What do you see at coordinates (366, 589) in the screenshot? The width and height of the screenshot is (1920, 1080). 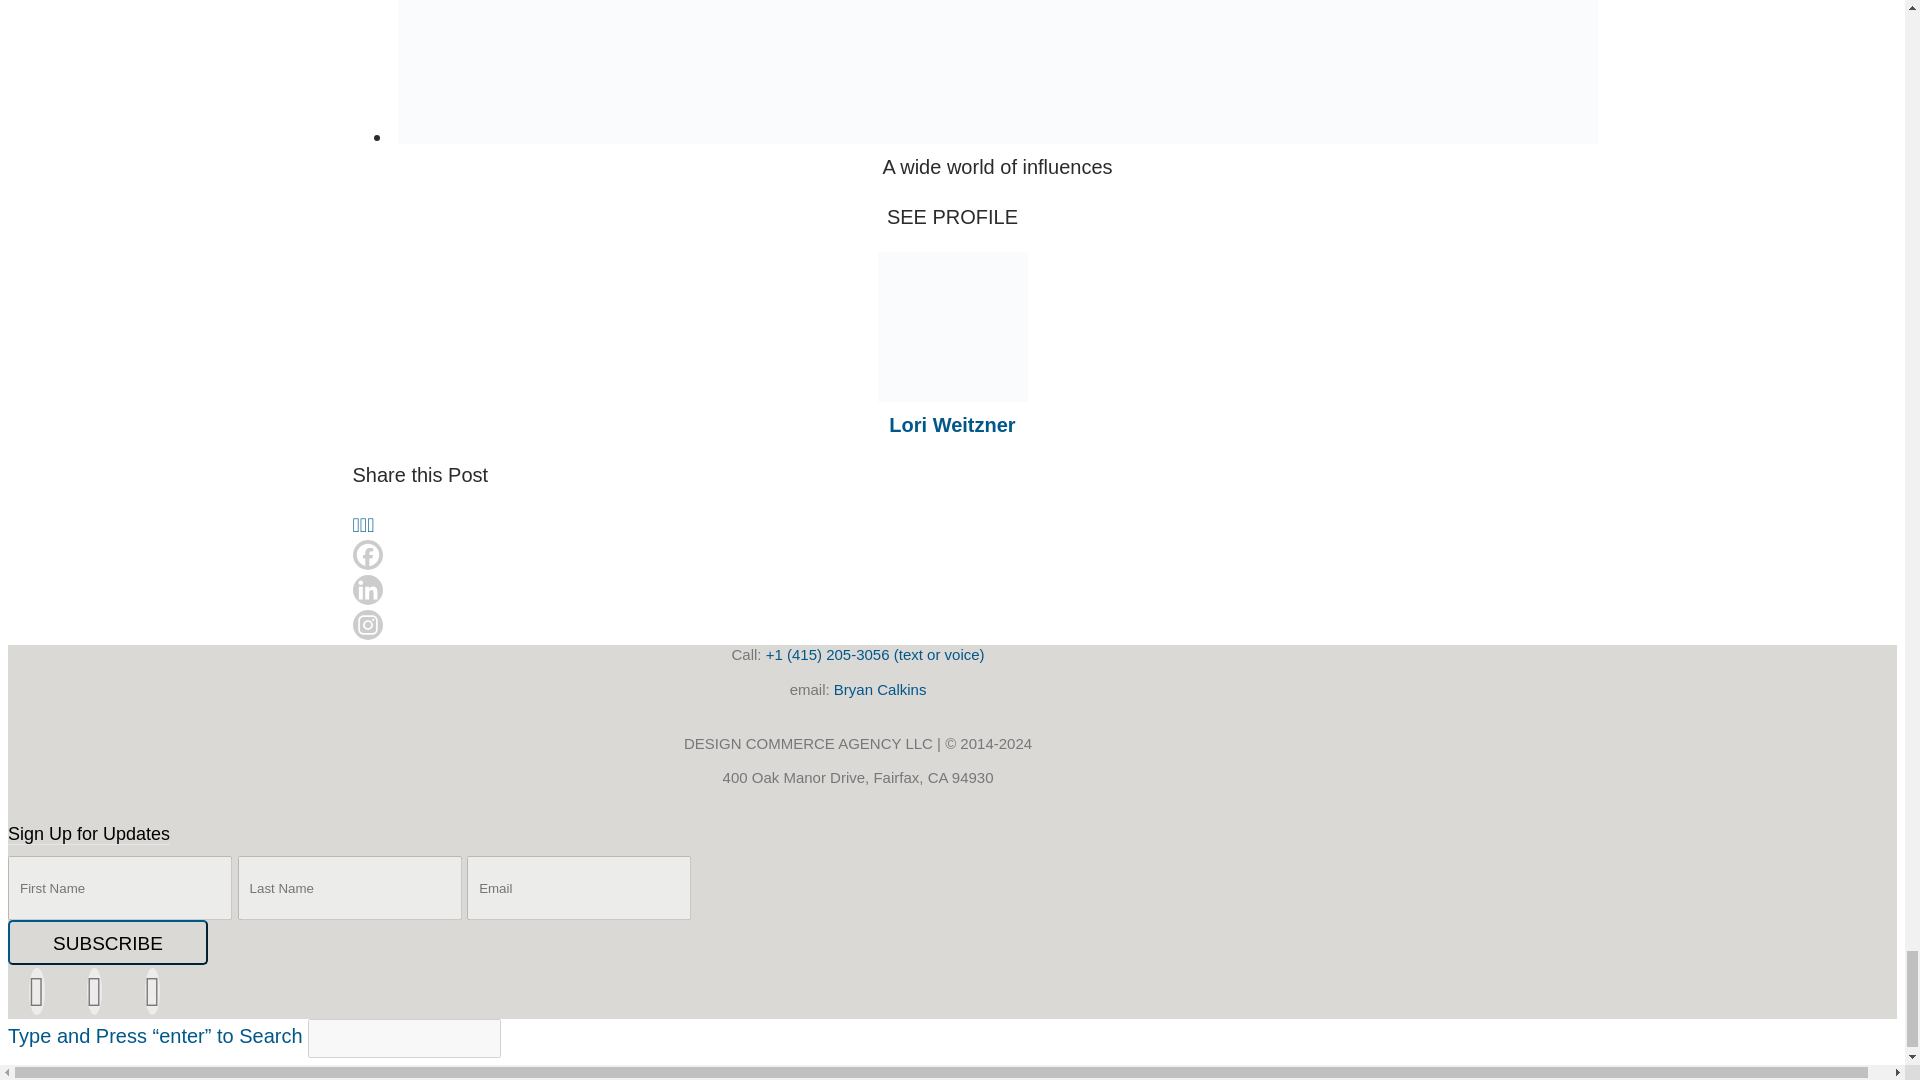 I see `Linkedin` at bounding box center [366, 589].